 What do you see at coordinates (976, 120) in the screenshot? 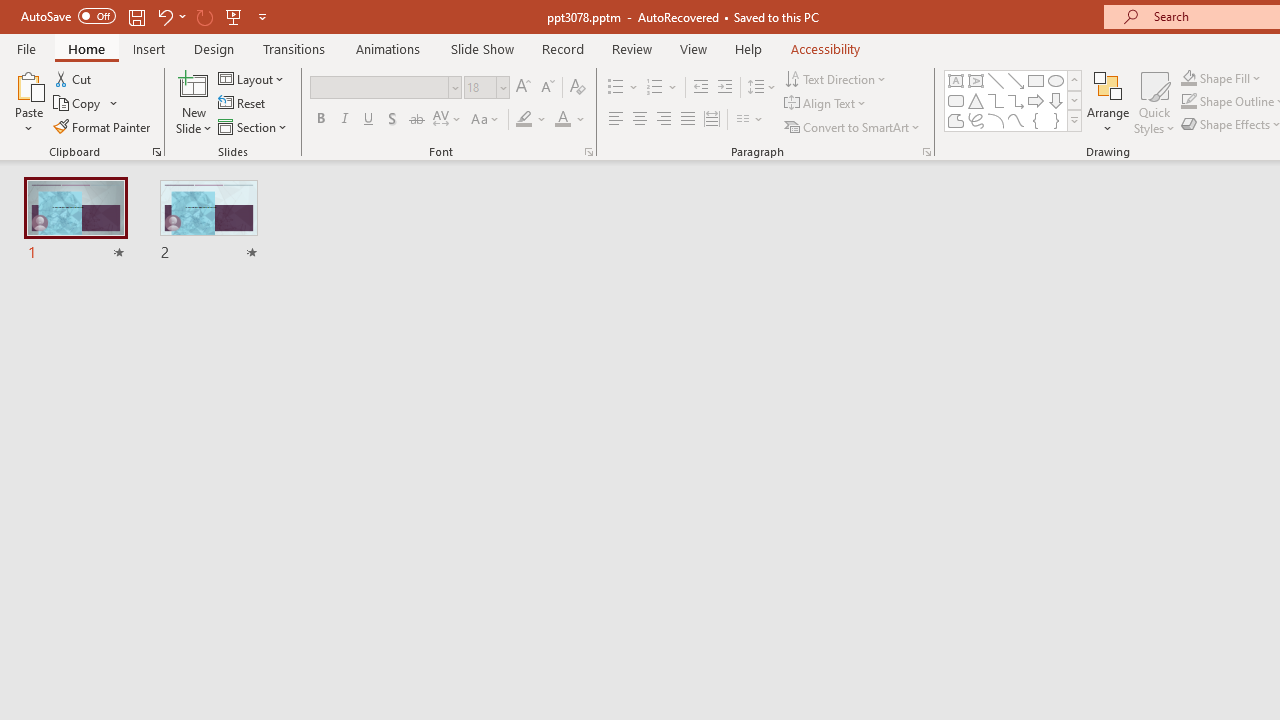
I see `Freeform: Scribble` at bounding box center [976, 120].